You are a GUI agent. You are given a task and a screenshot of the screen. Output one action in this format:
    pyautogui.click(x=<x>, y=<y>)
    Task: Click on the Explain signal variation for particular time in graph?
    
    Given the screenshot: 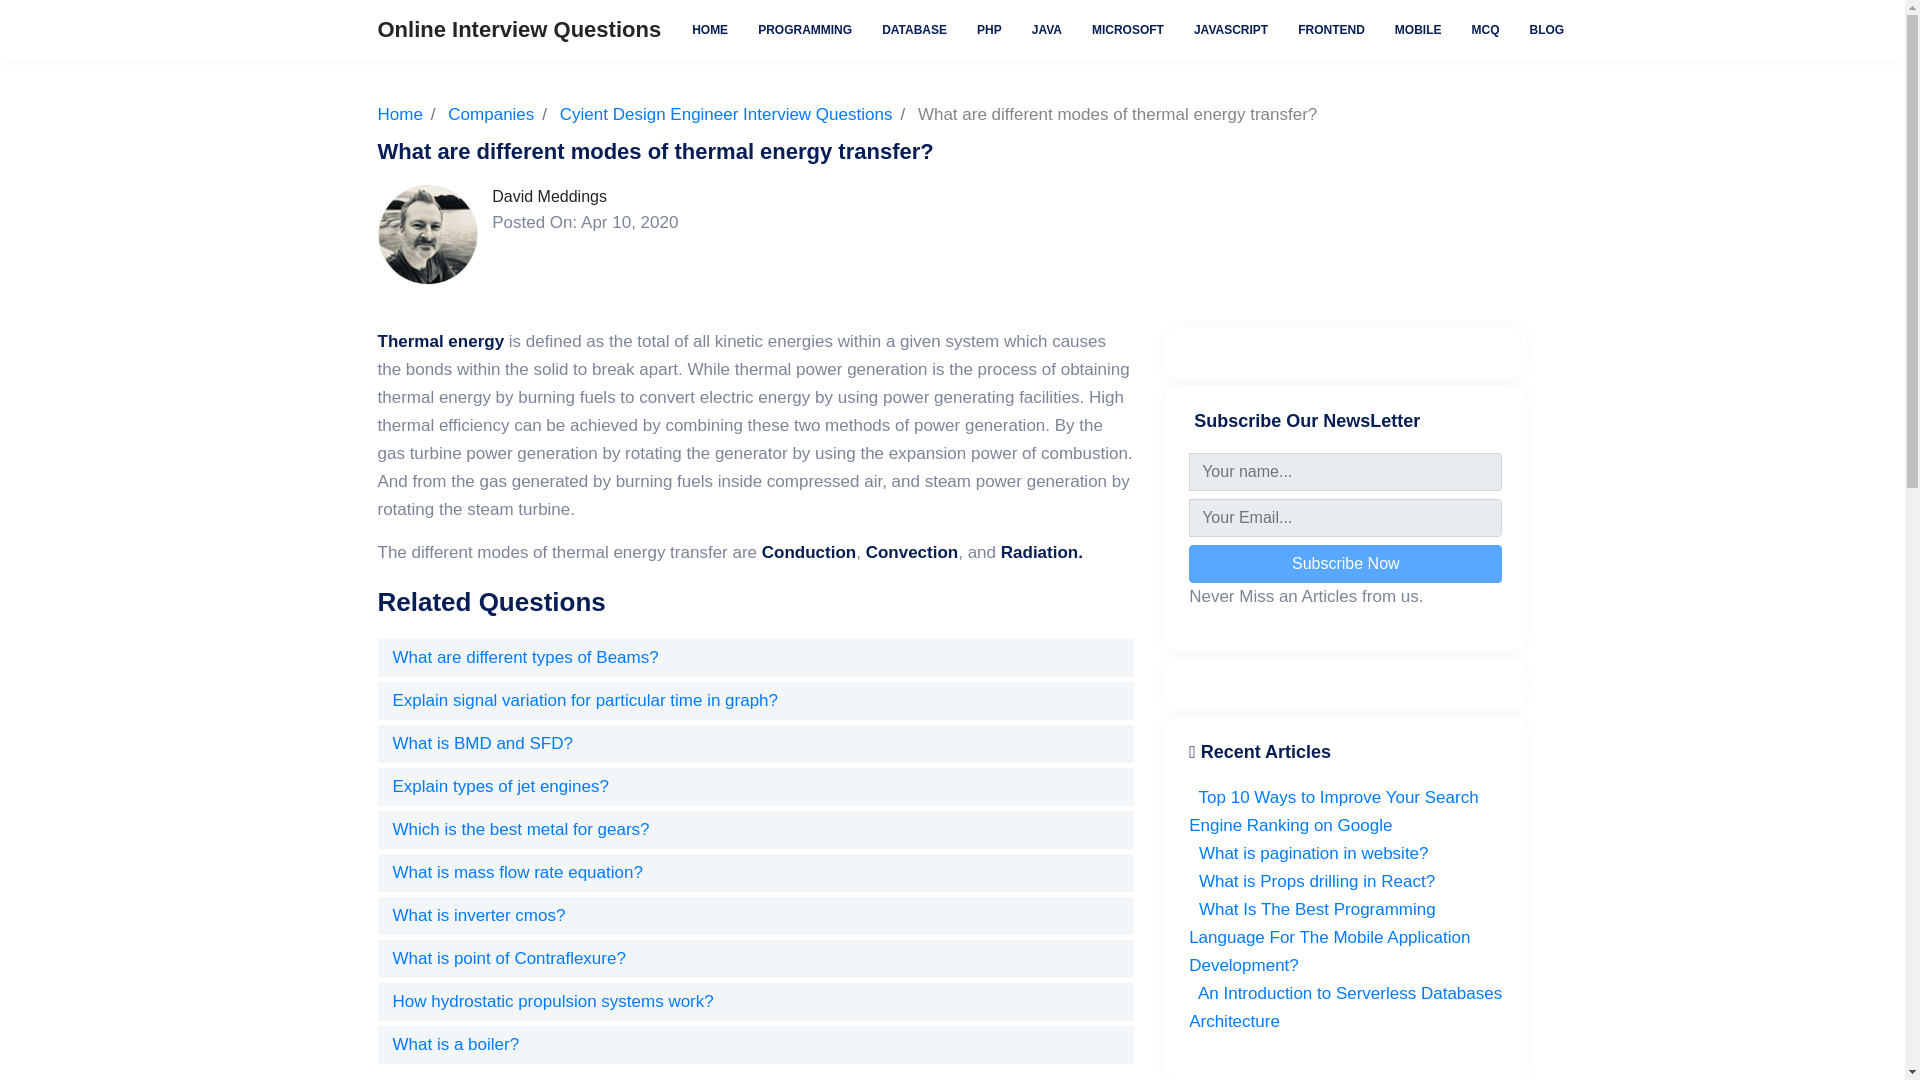 What is the action you would take?
    pyautogui.click(x=584, y=700)
    